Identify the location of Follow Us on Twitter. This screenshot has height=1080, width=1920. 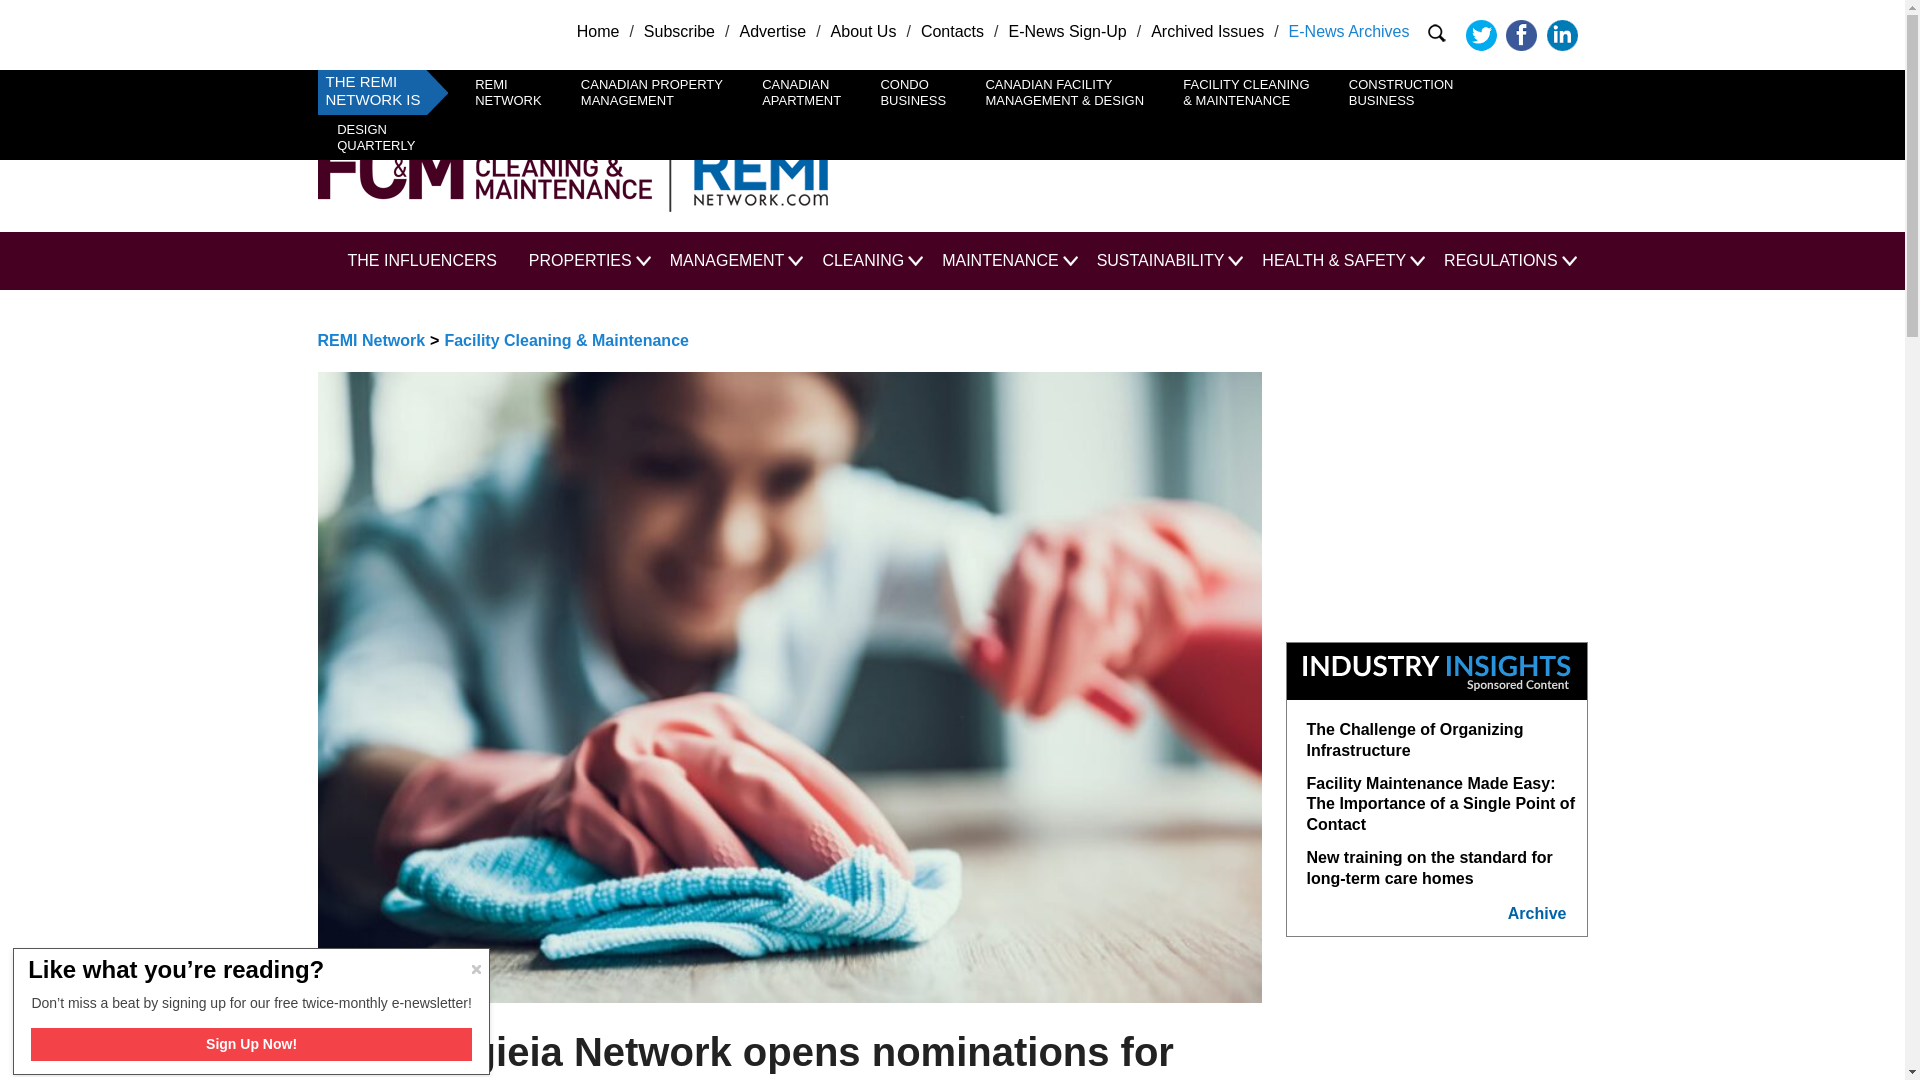
(1401, 92).